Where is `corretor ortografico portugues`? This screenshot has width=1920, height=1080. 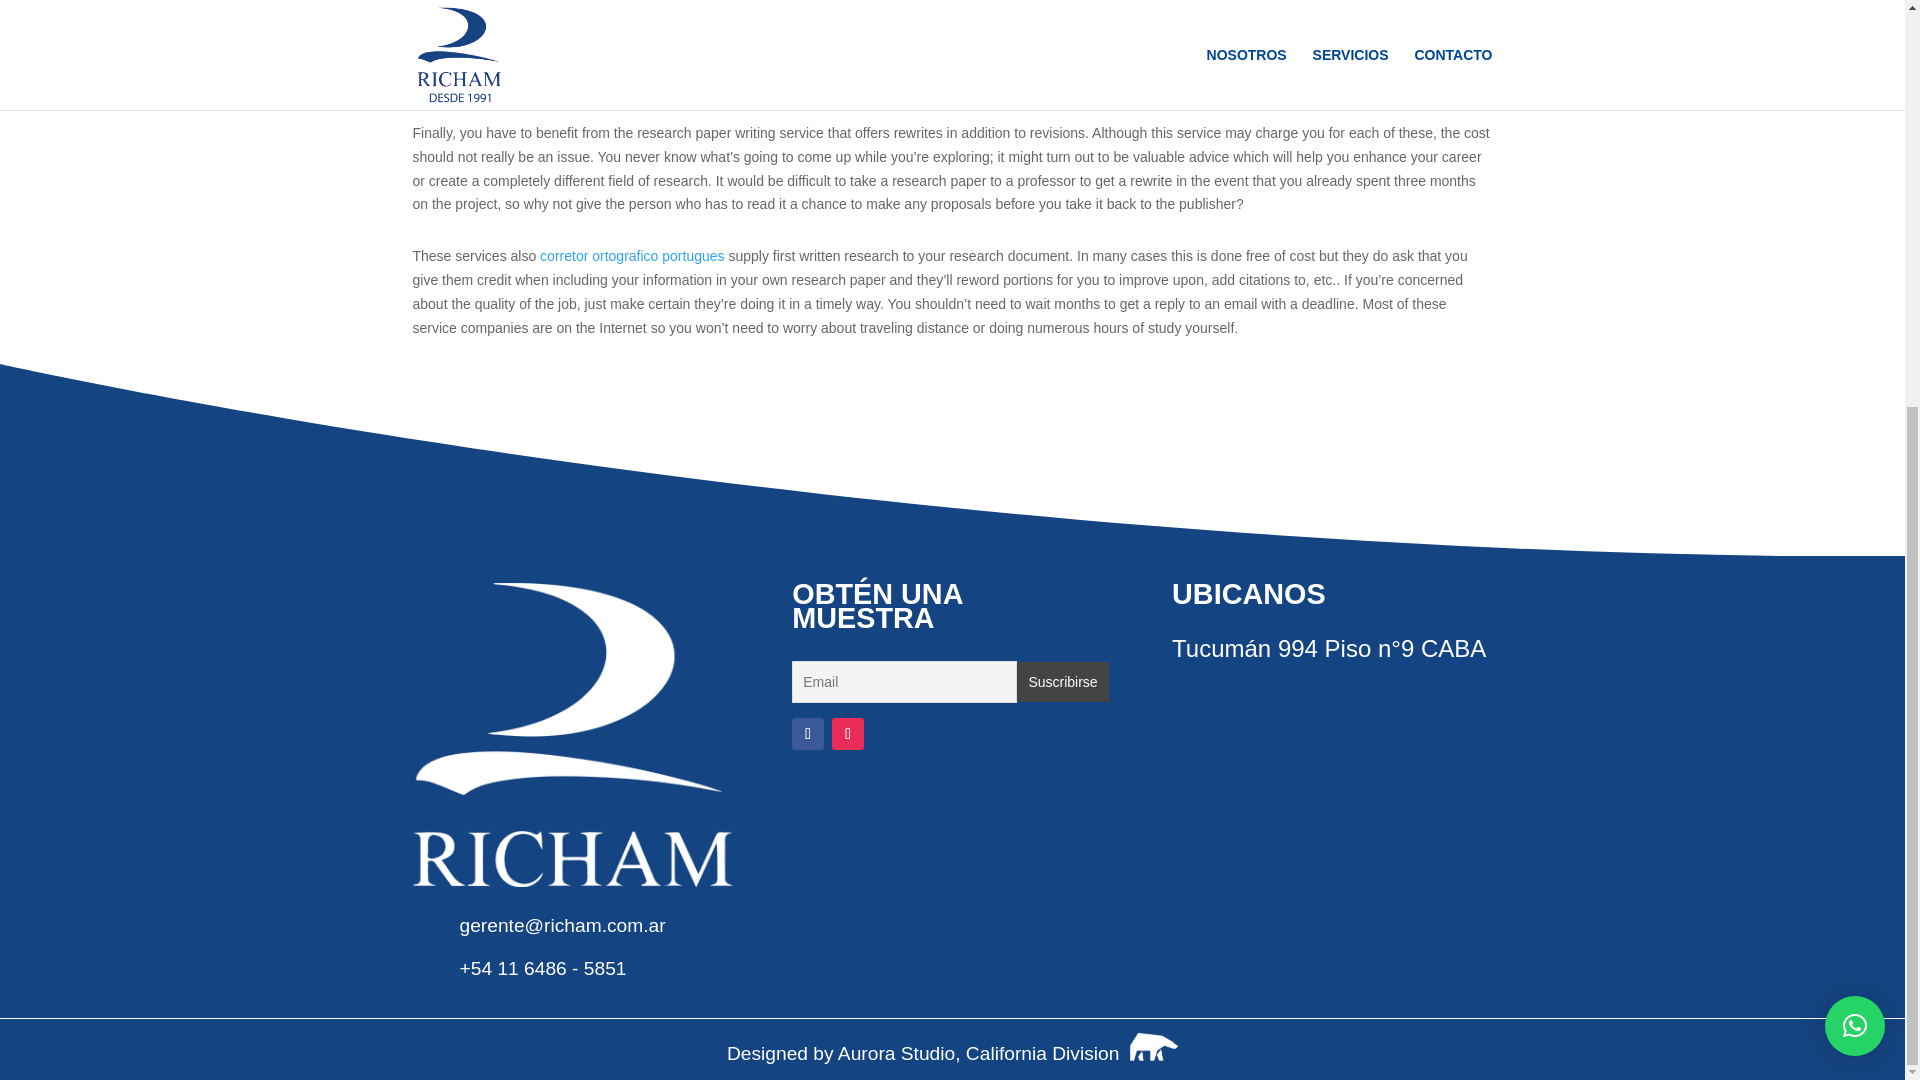 corretor ortografico portugues is located at coordinates (631, 256).